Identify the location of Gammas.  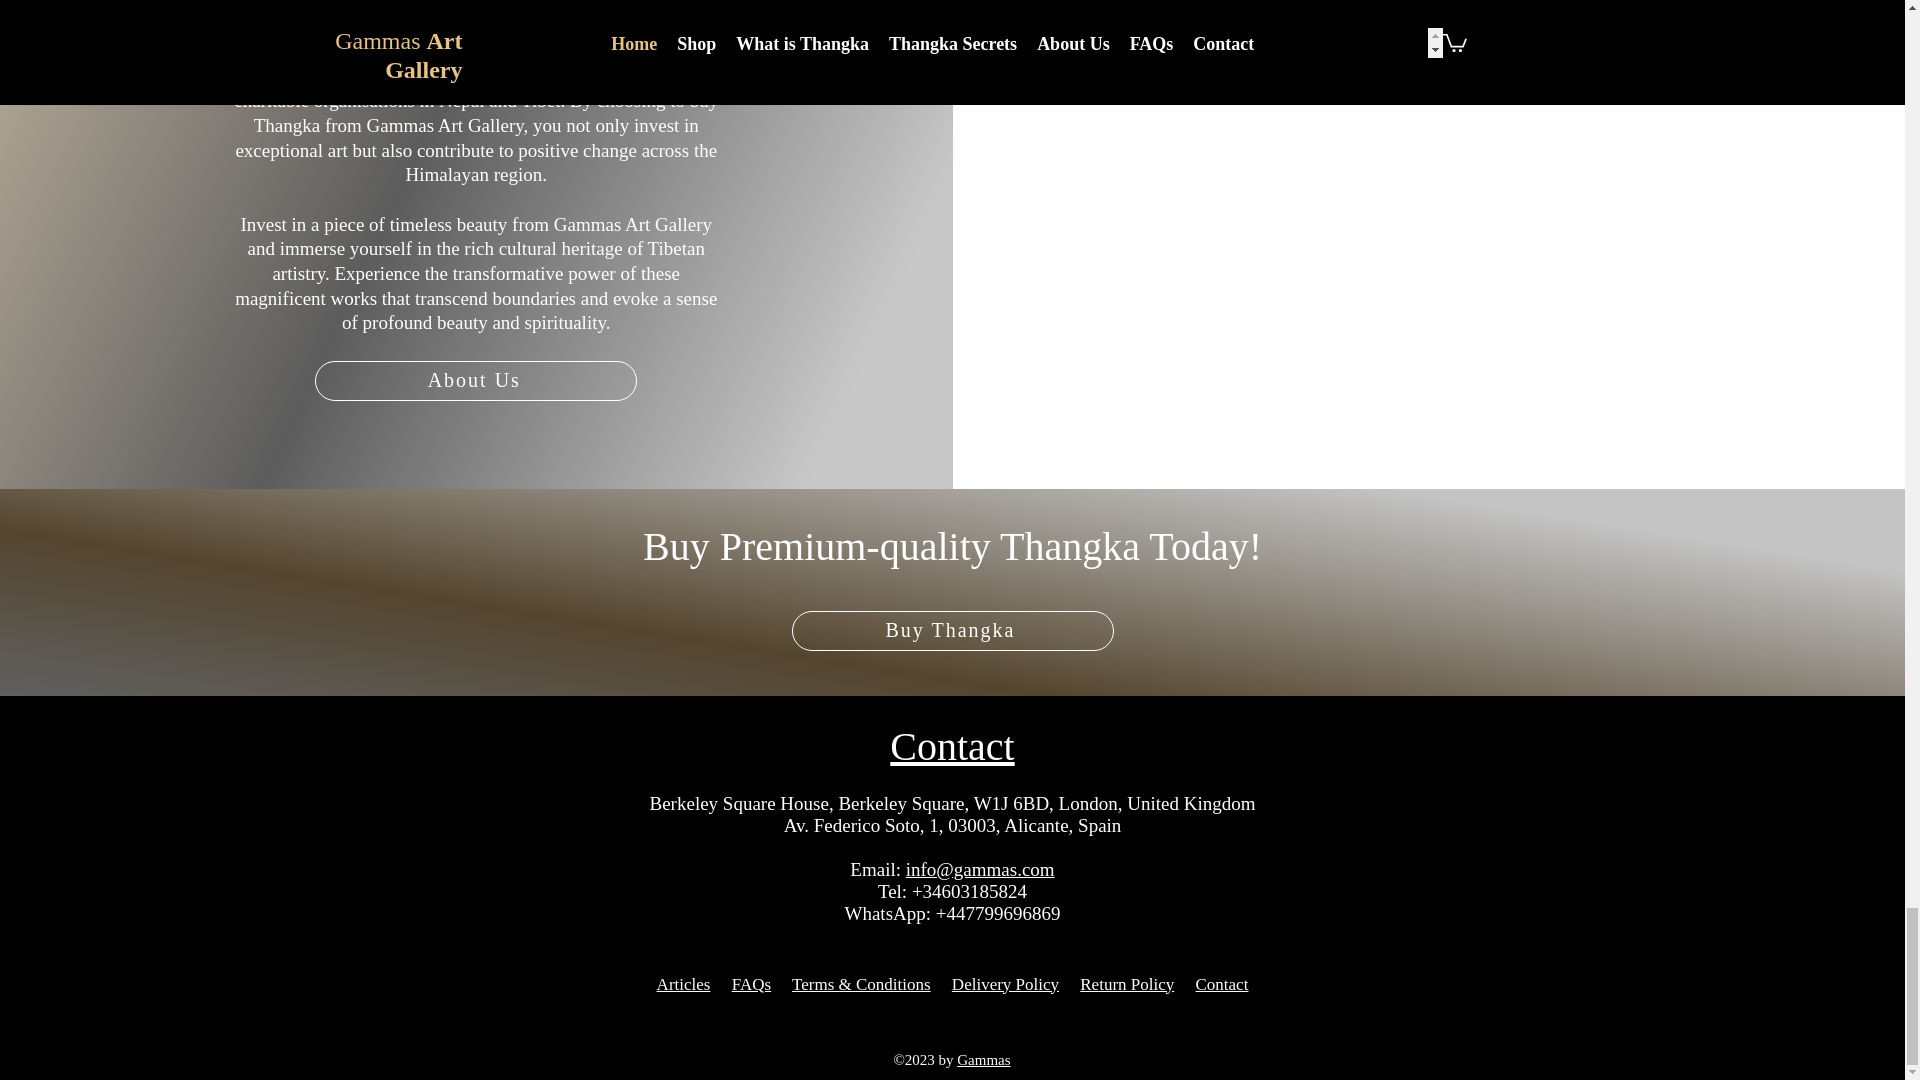
(982, 1060).